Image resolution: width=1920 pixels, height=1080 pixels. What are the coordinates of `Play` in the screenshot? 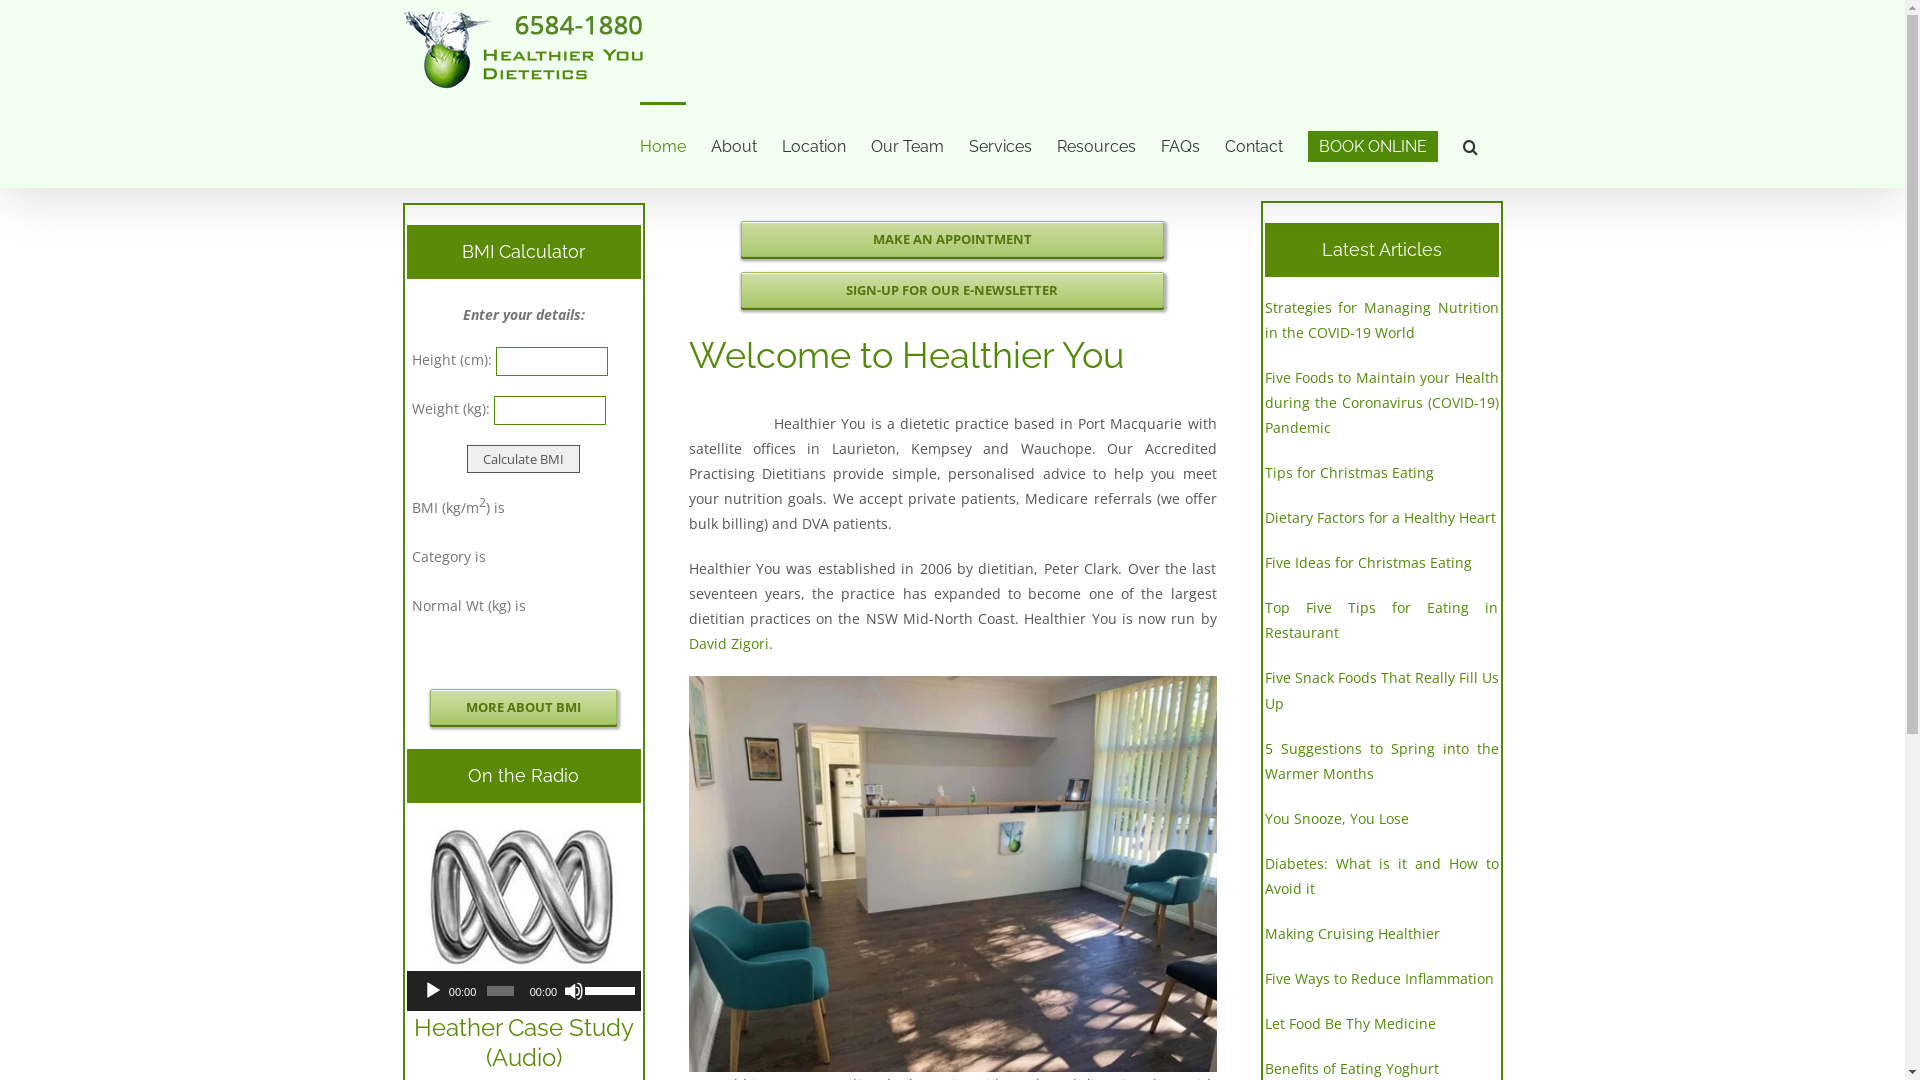 It's located at (432, 991).